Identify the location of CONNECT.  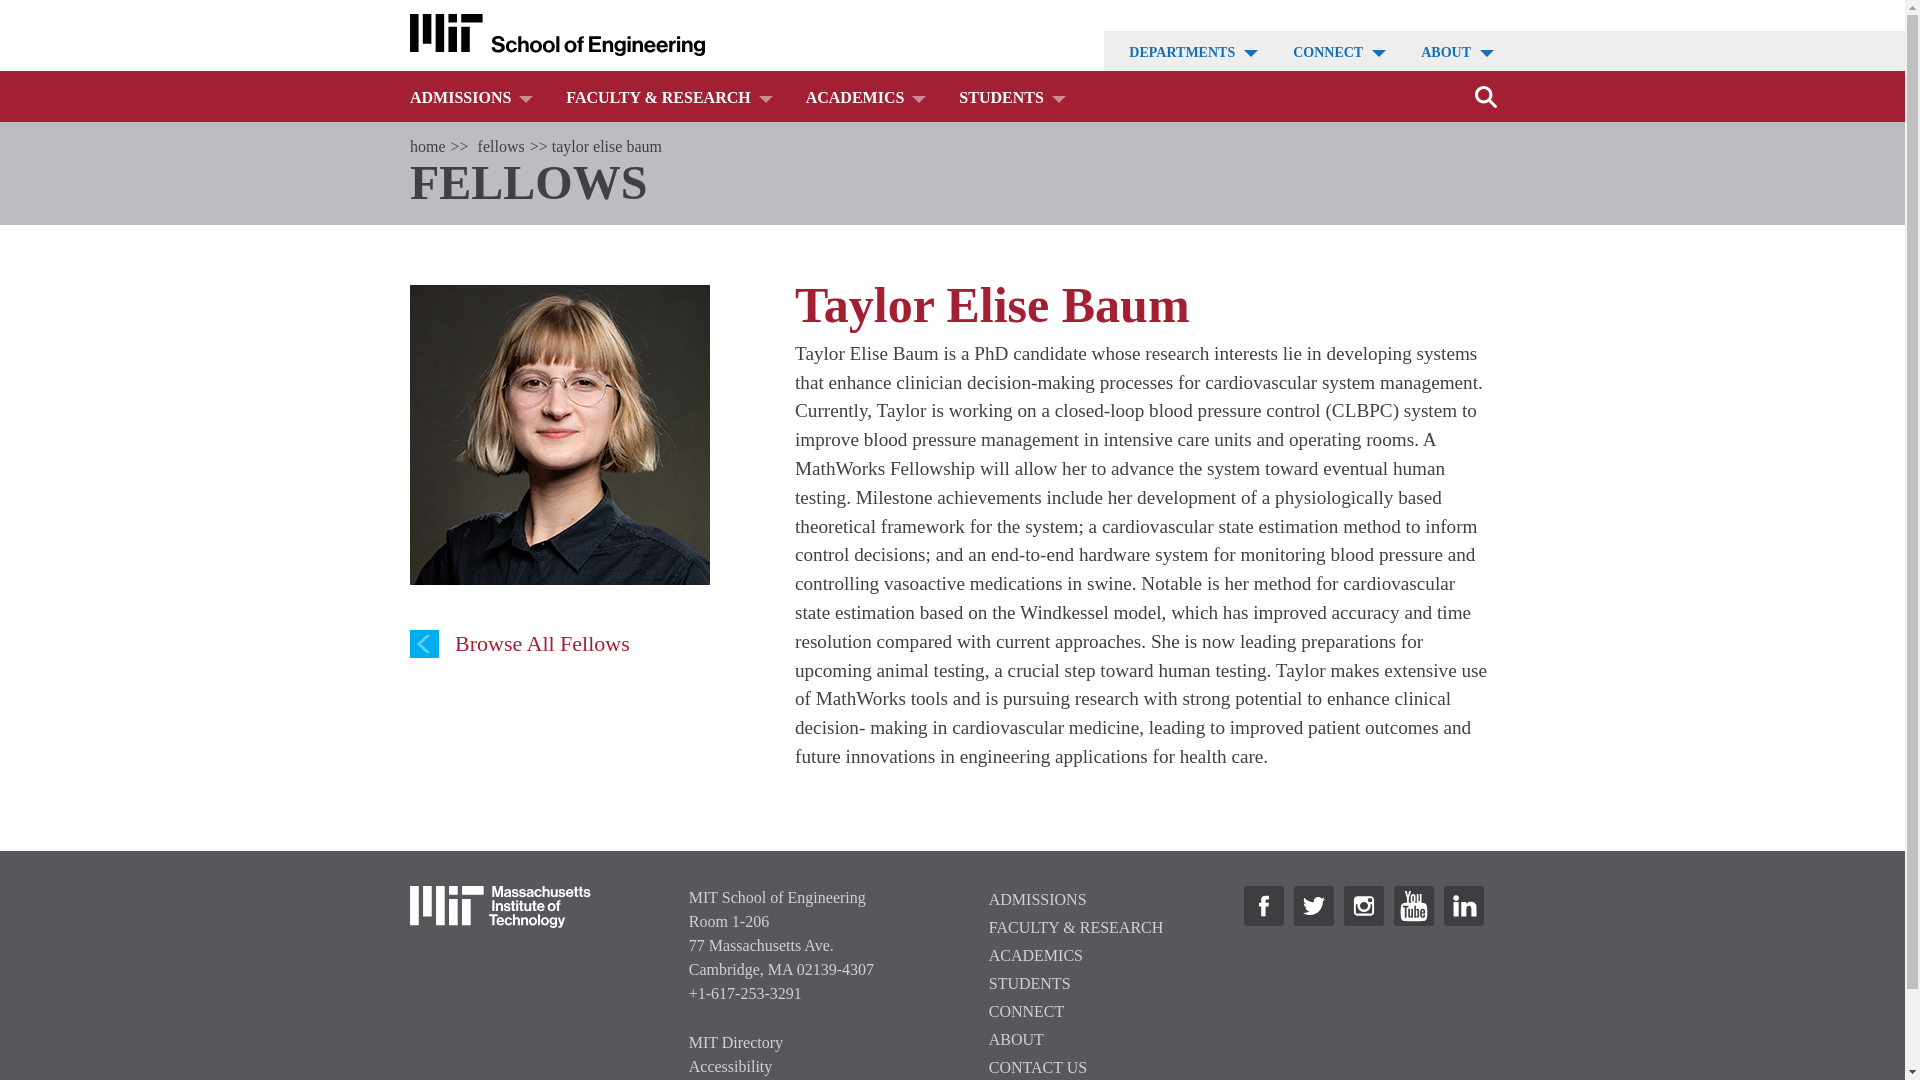
(1326, 51).